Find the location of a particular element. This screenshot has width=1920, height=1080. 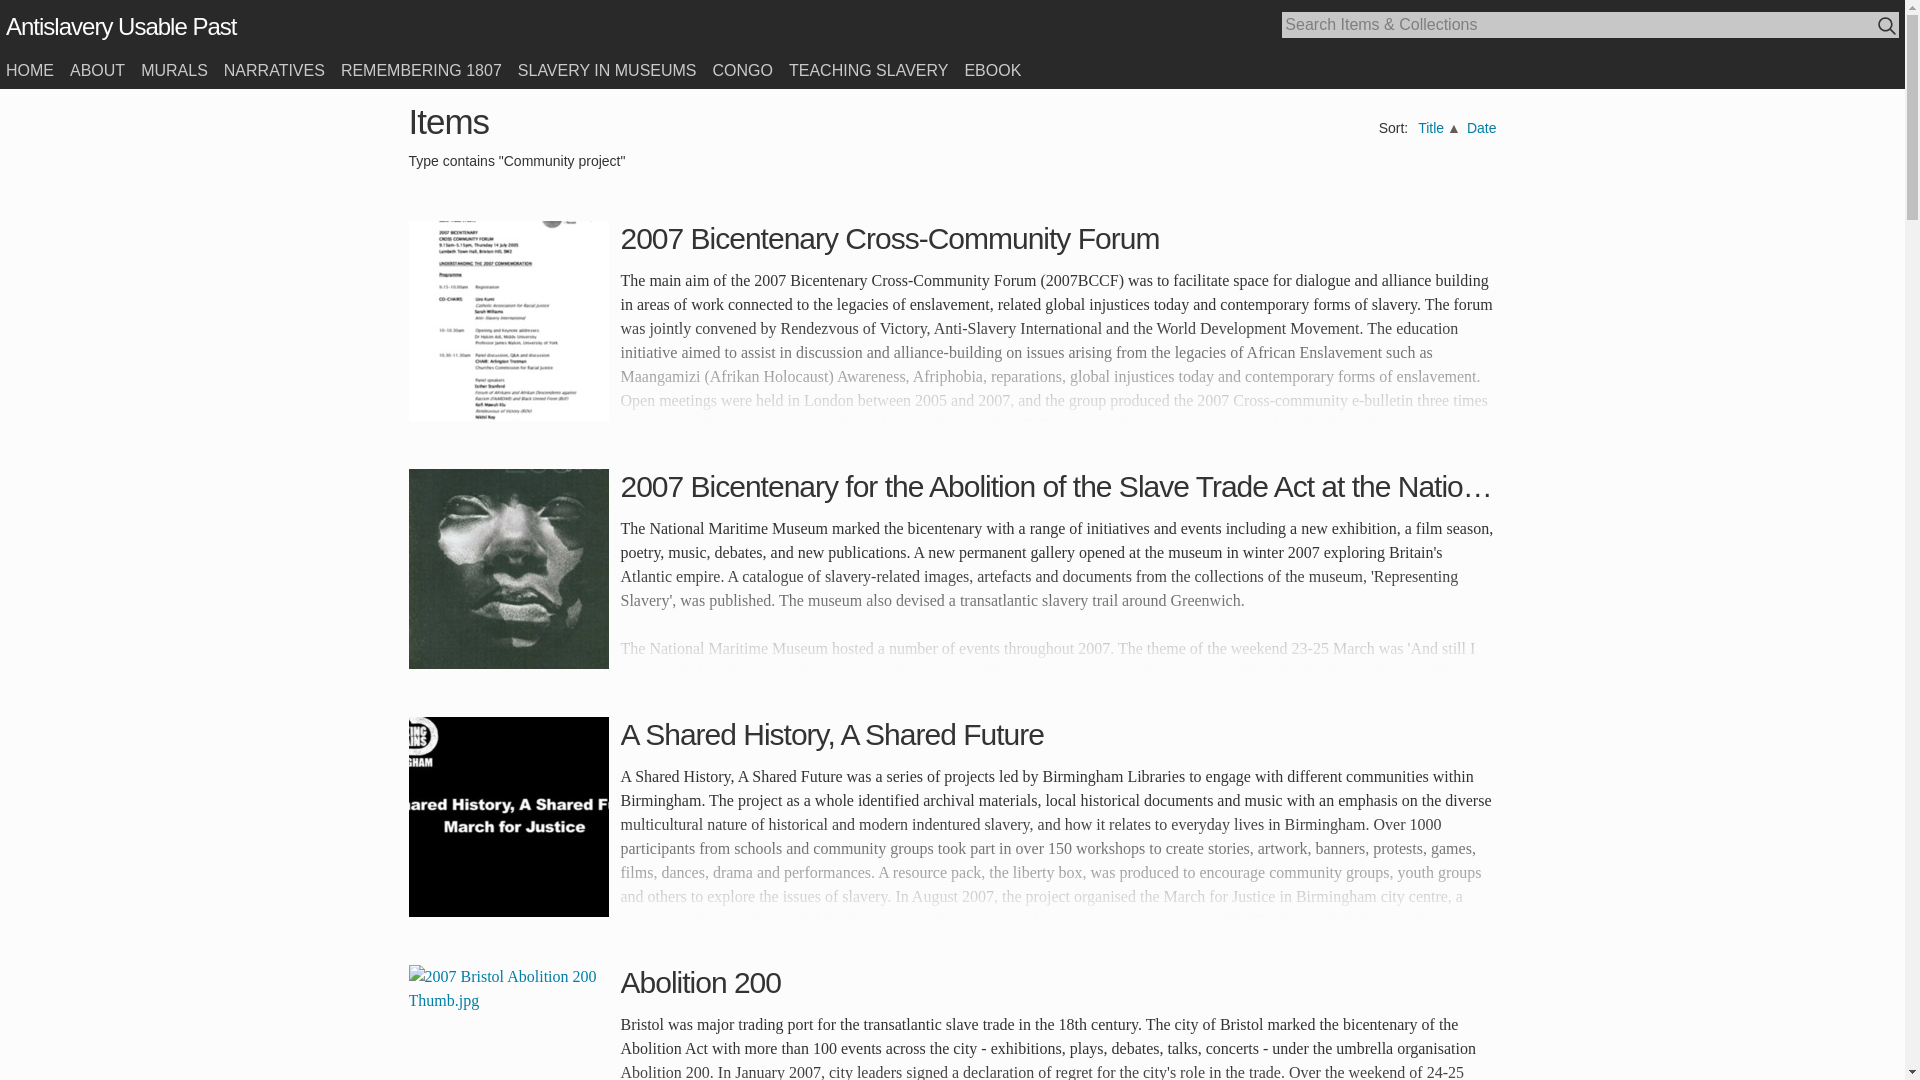

SLAVERY IN MUSEUMS is located at coordinates (607, 70).